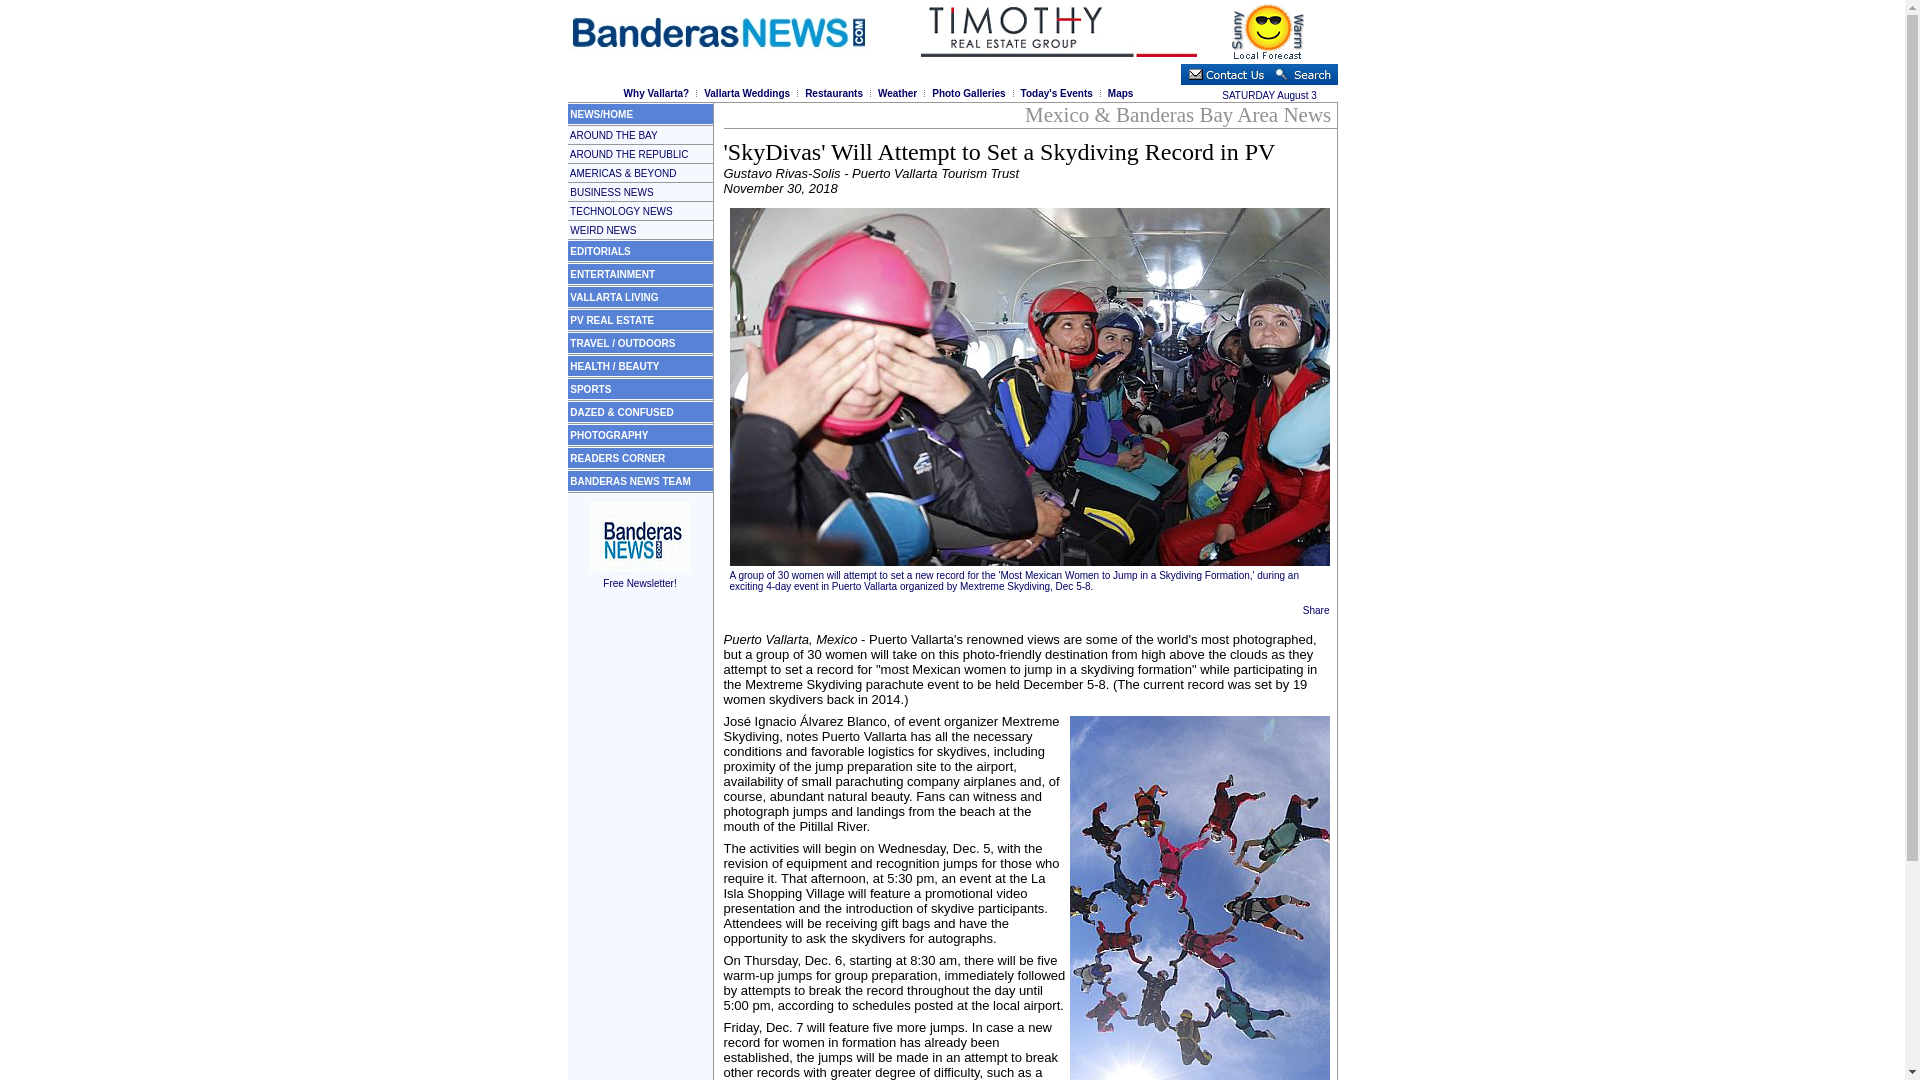 This screenshot has width=1920, height=1080. I want to click on Weather, so click(897, 93).